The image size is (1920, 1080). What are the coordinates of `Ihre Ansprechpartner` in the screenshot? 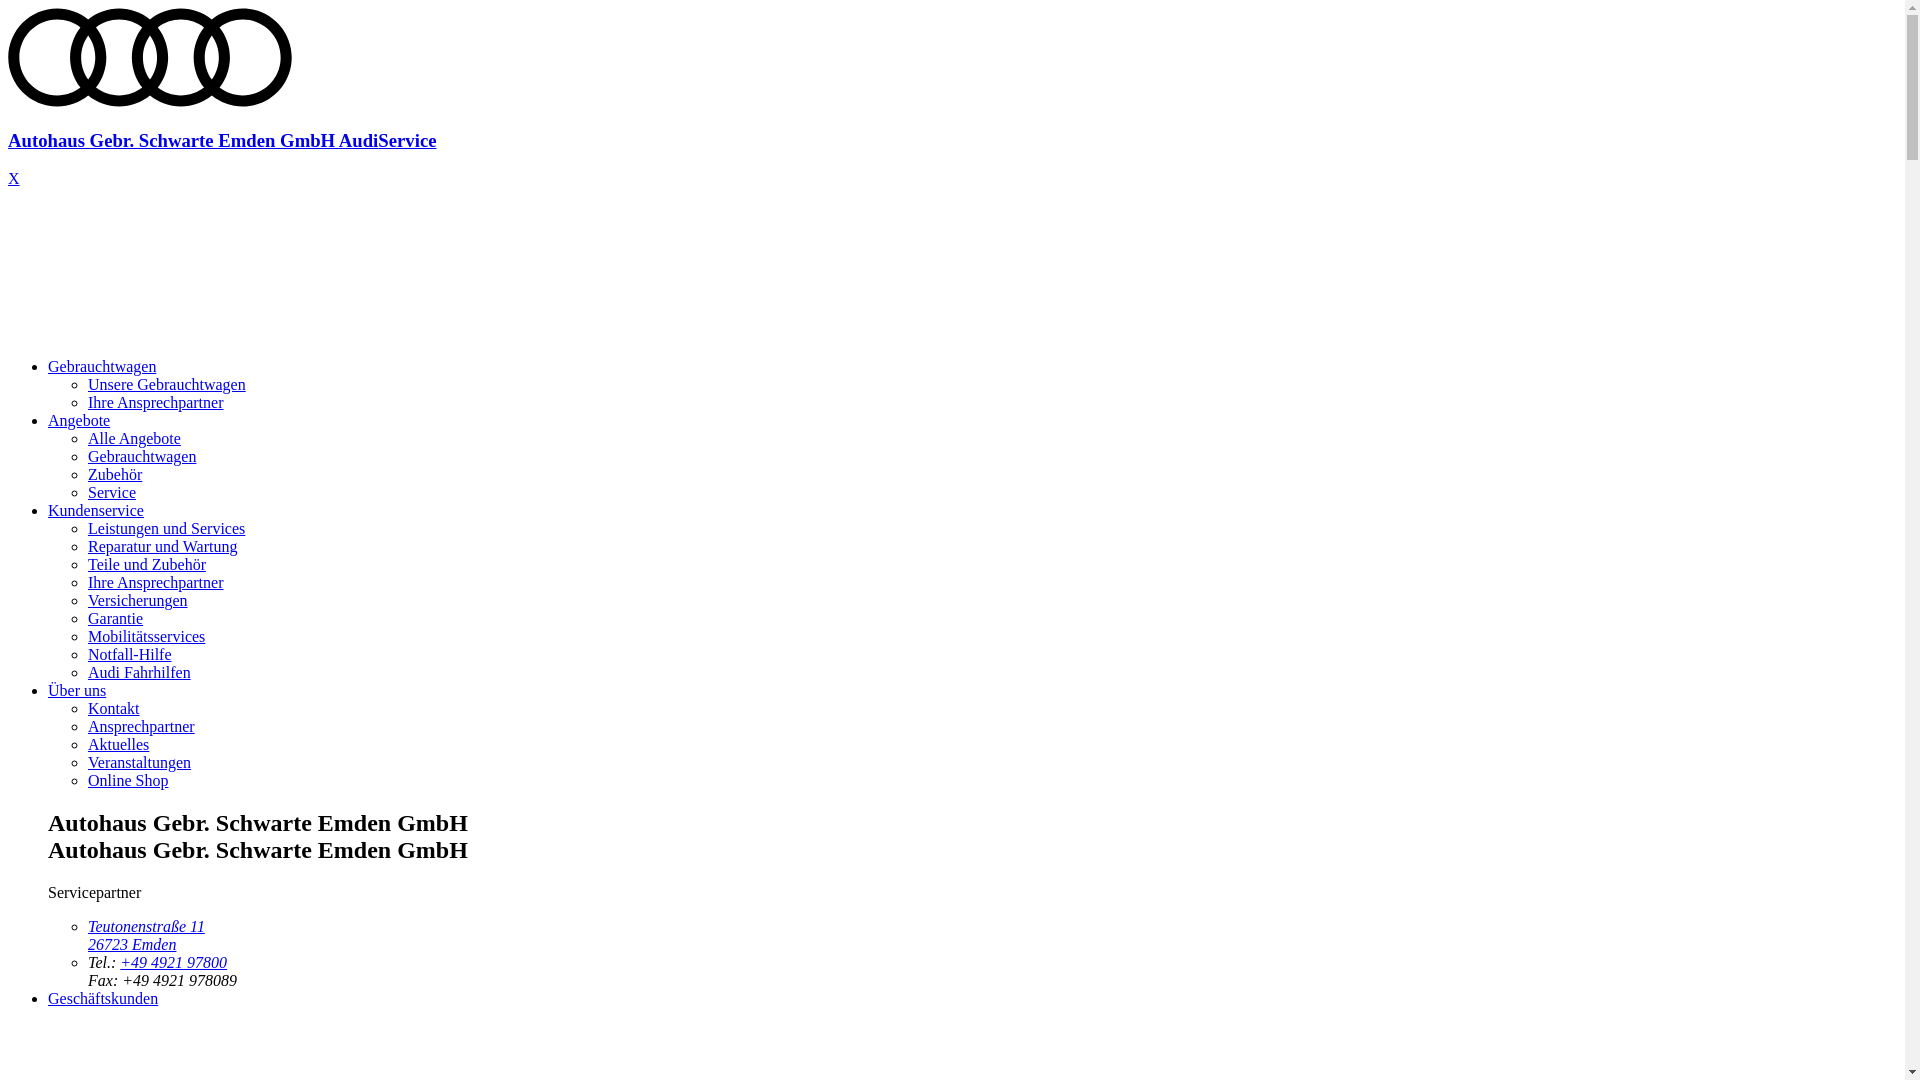 It's located at (156, 402).